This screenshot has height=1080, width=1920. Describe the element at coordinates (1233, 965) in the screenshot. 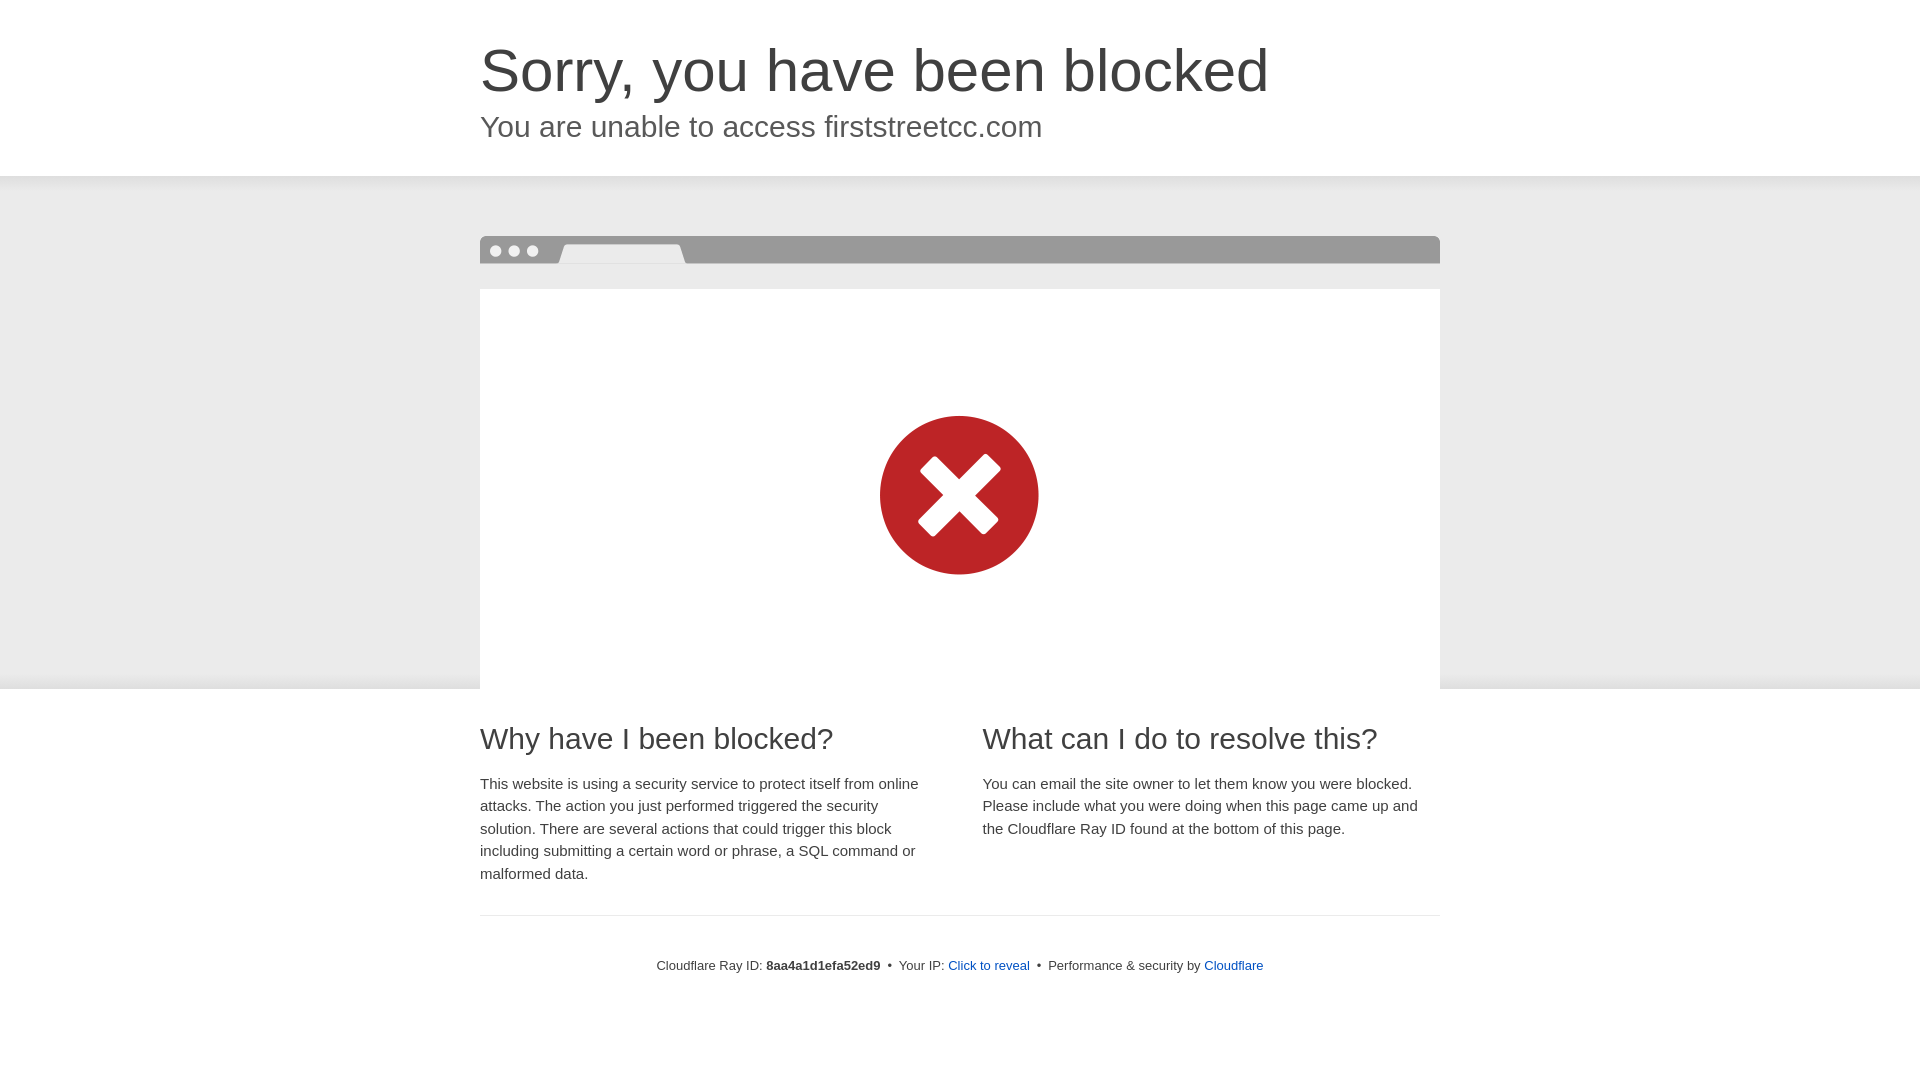

I see `Cloudflare` at that location.